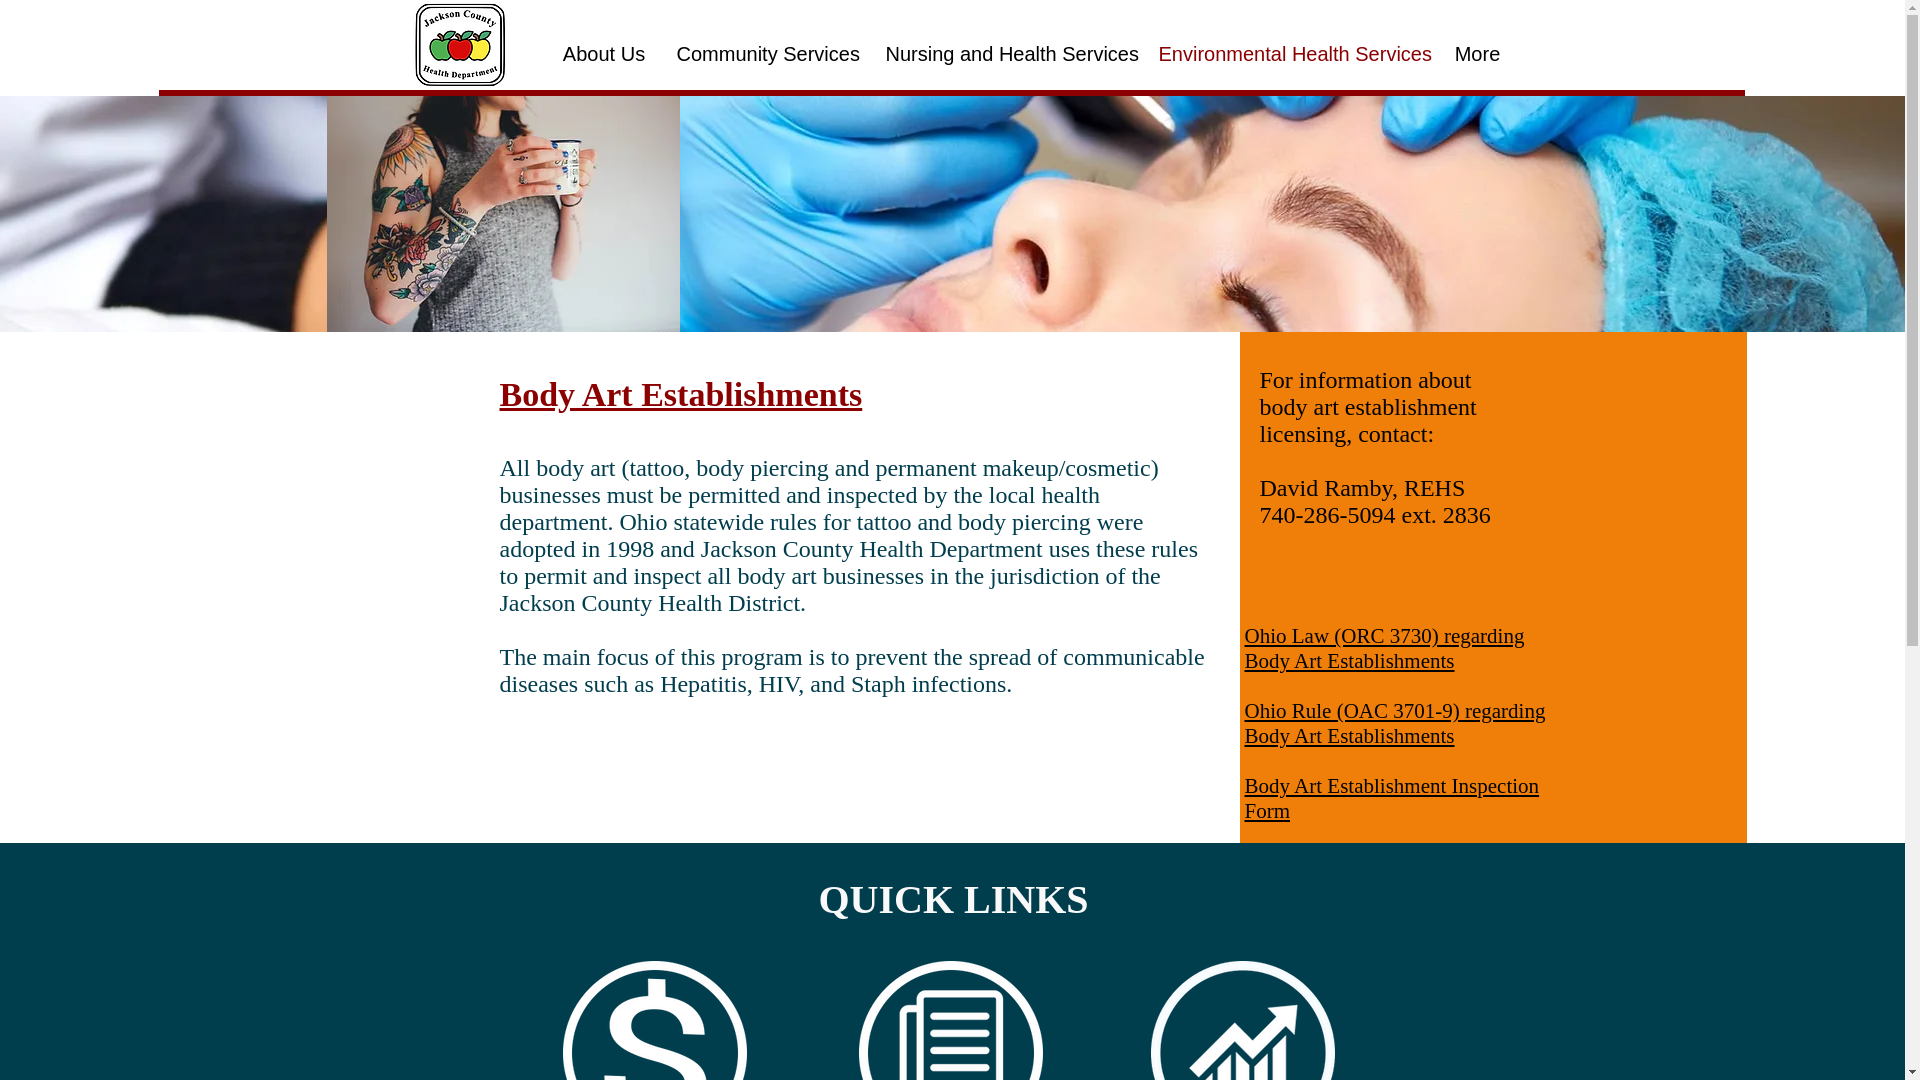 The image size is (1920, 1080). I want to click on Environmental Health Services, so click(1289, 54).